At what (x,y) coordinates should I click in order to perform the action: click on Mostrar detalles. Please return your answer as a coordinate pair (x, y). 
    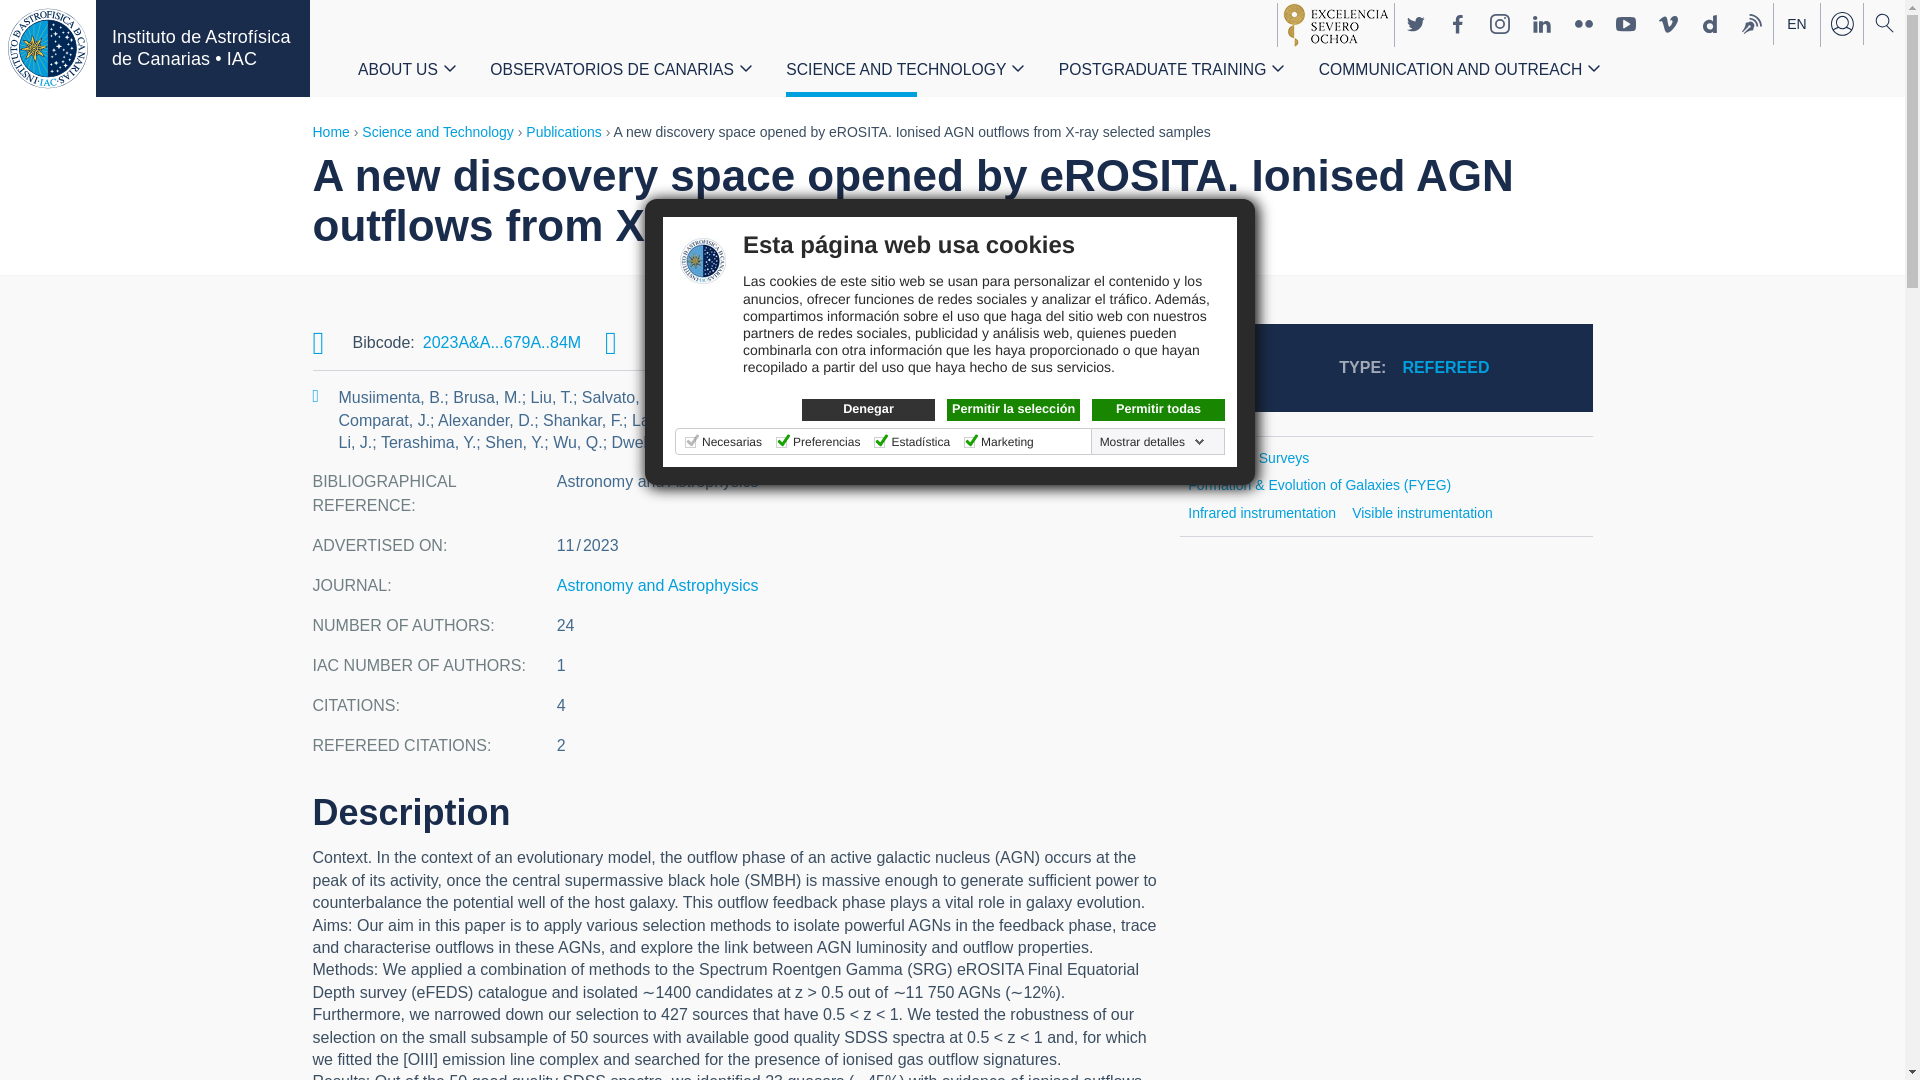
    Looking at the image, I should click on (1152, 442).